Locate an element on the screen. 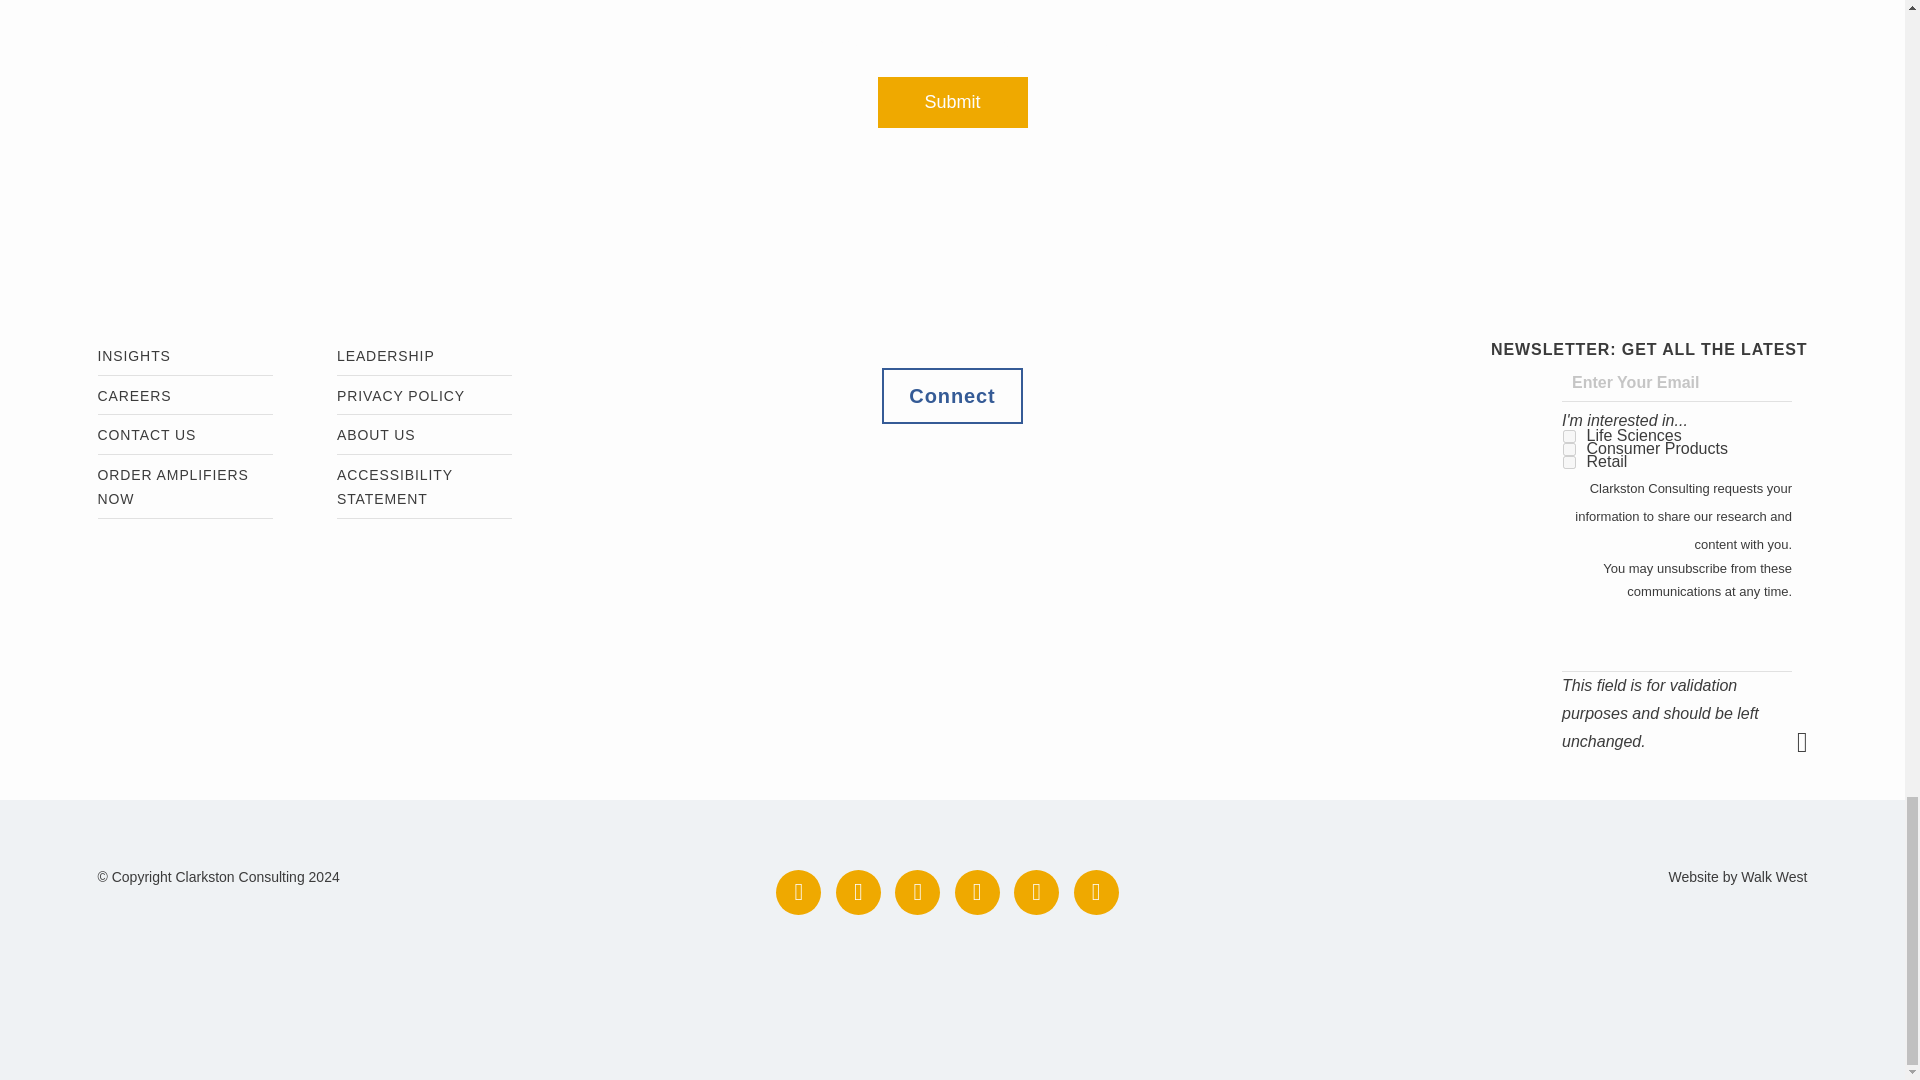 This screenshot has width=1920, height=1080. Life Sciences is located at coordinates (1569, 436).